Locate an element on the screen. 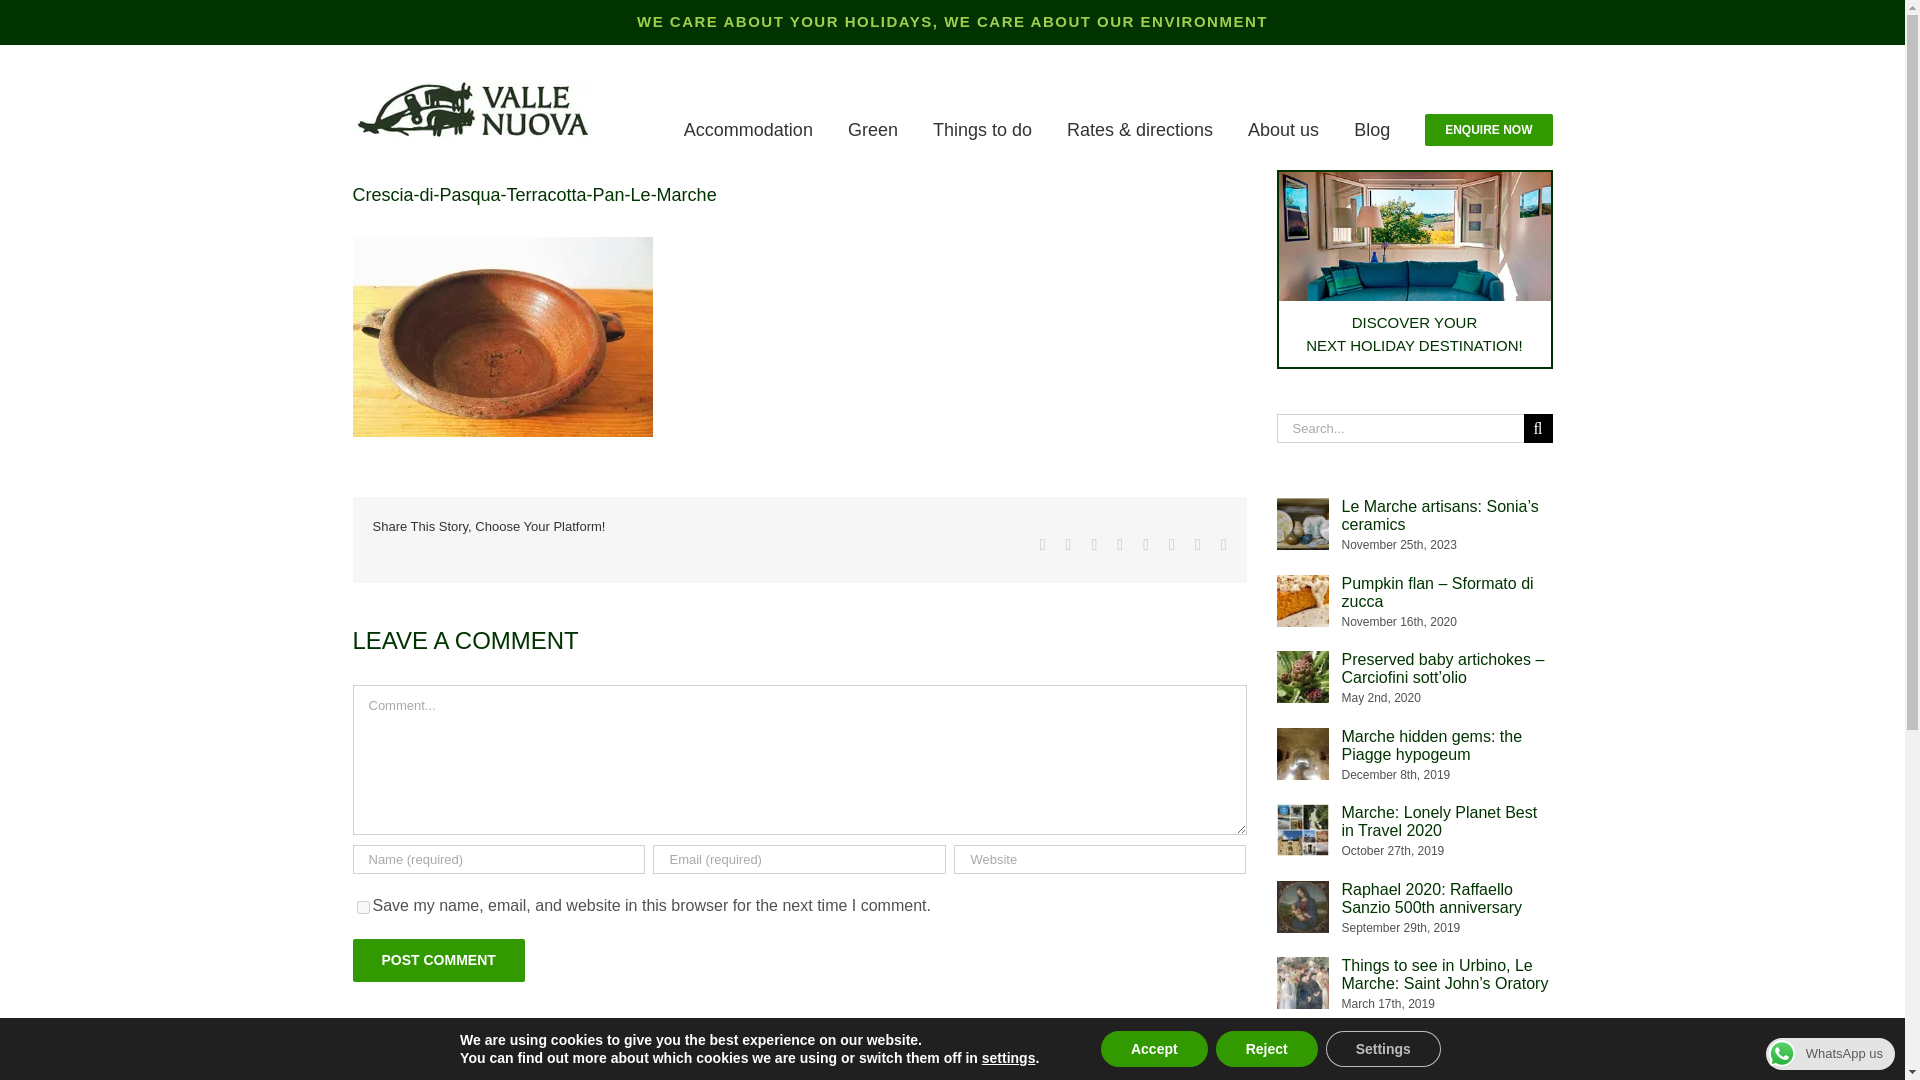 This screenshot has height=1080, width=1920. Pinterest is located at coordinates (1172, 544).